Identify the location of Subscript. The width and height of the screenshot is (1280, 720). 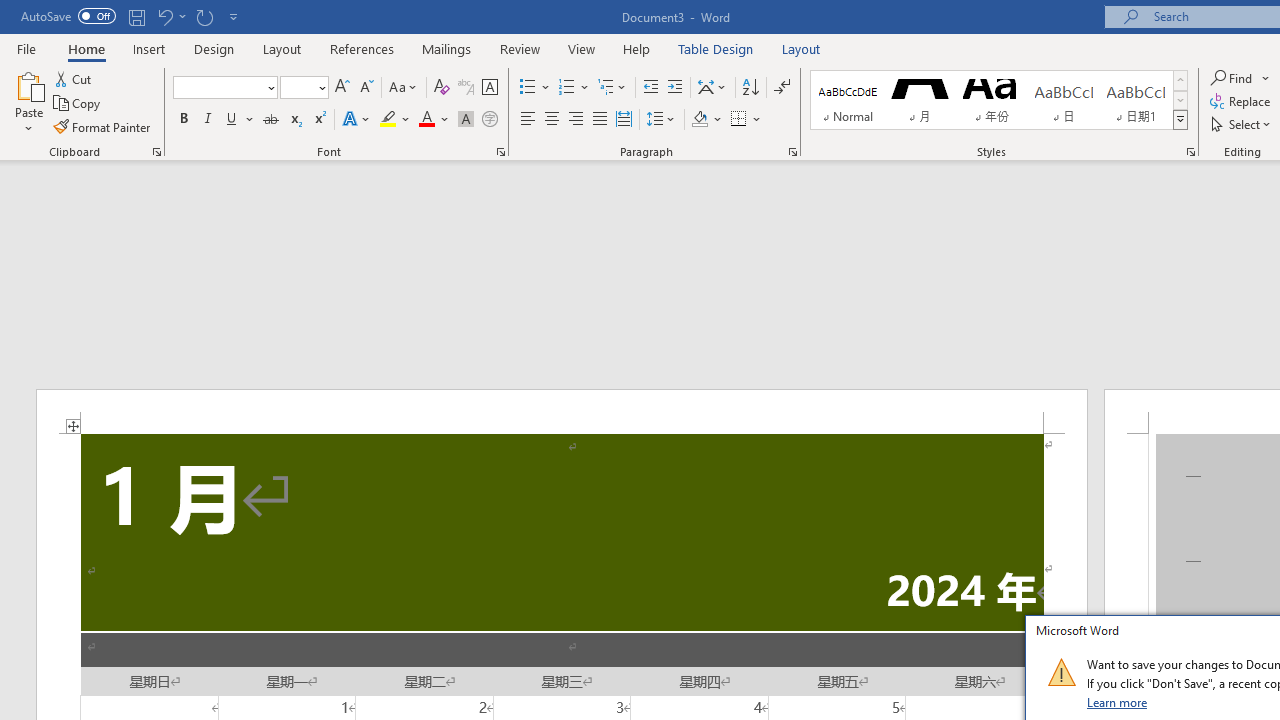
(294, 120).